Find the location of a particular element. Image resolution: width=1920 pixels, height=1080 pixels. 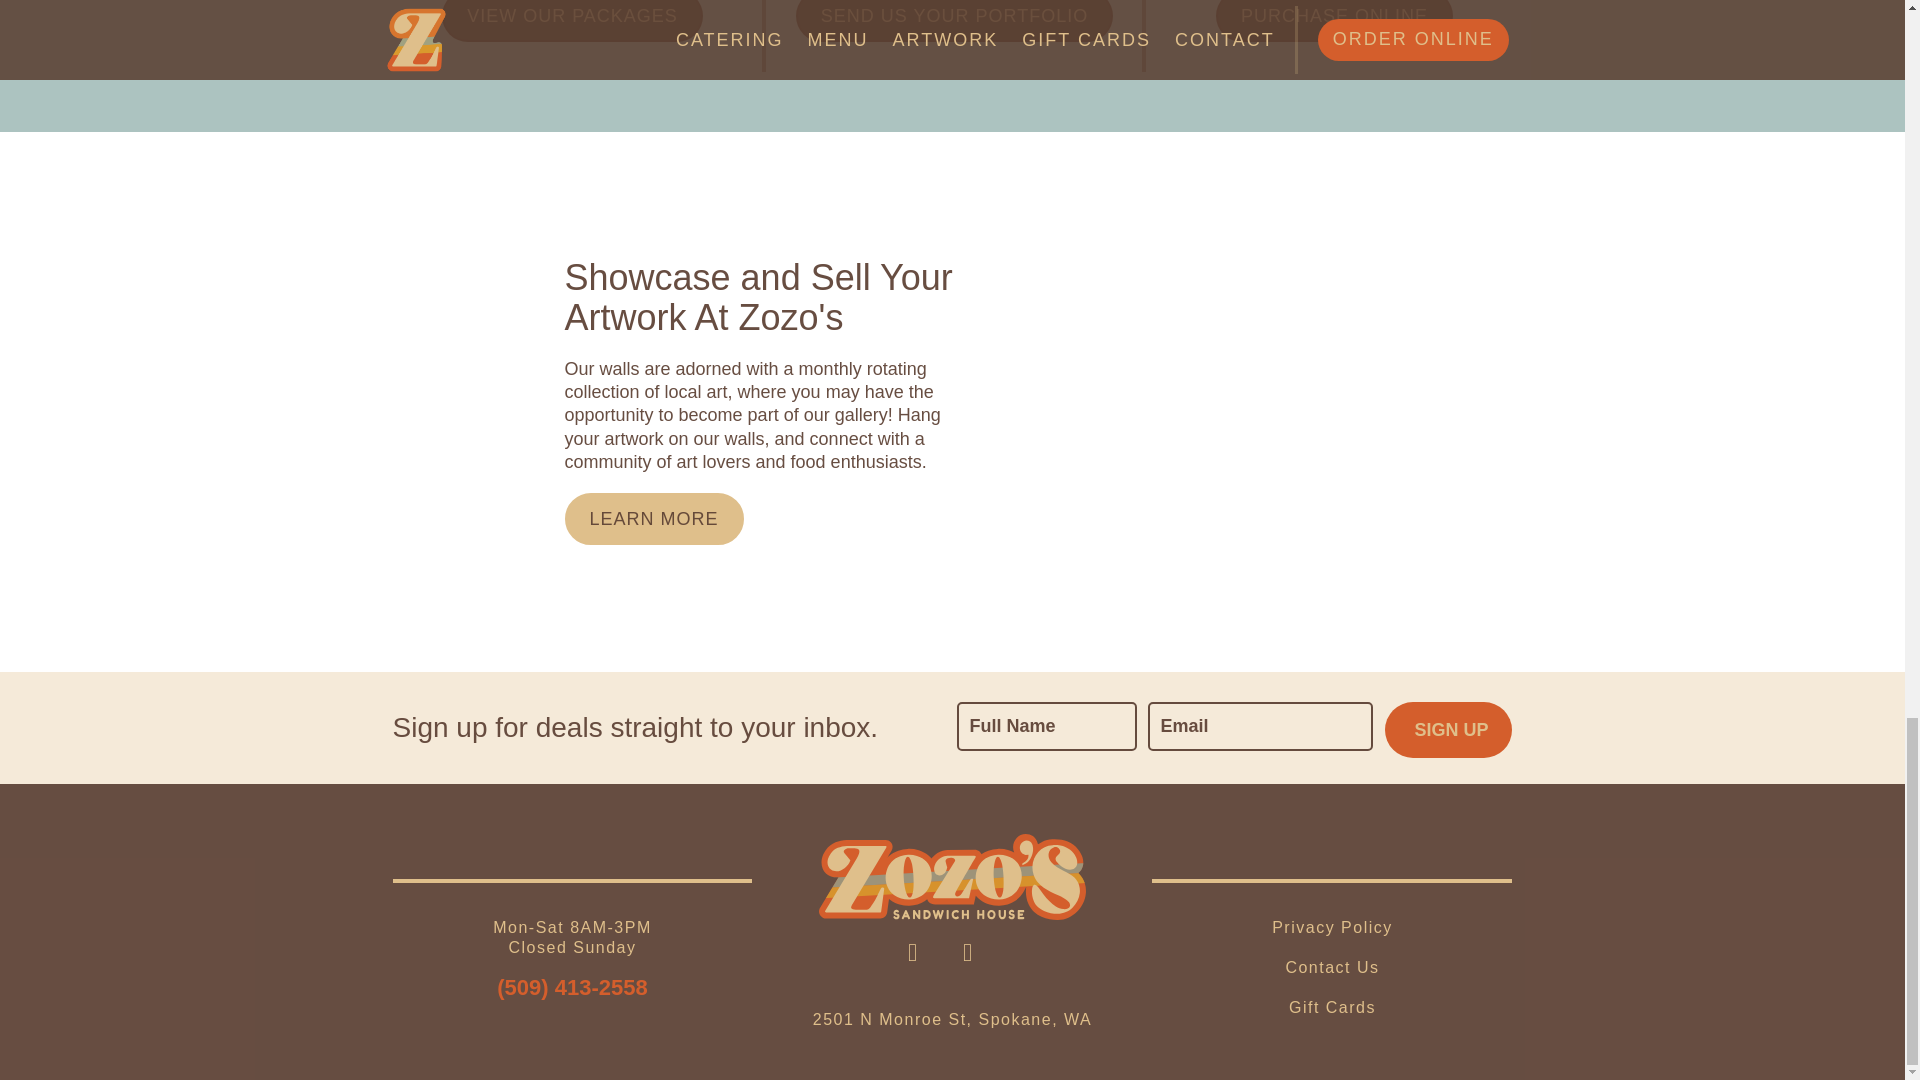

VIEW OUR PACKAGES is located at coordinates (572, 21).